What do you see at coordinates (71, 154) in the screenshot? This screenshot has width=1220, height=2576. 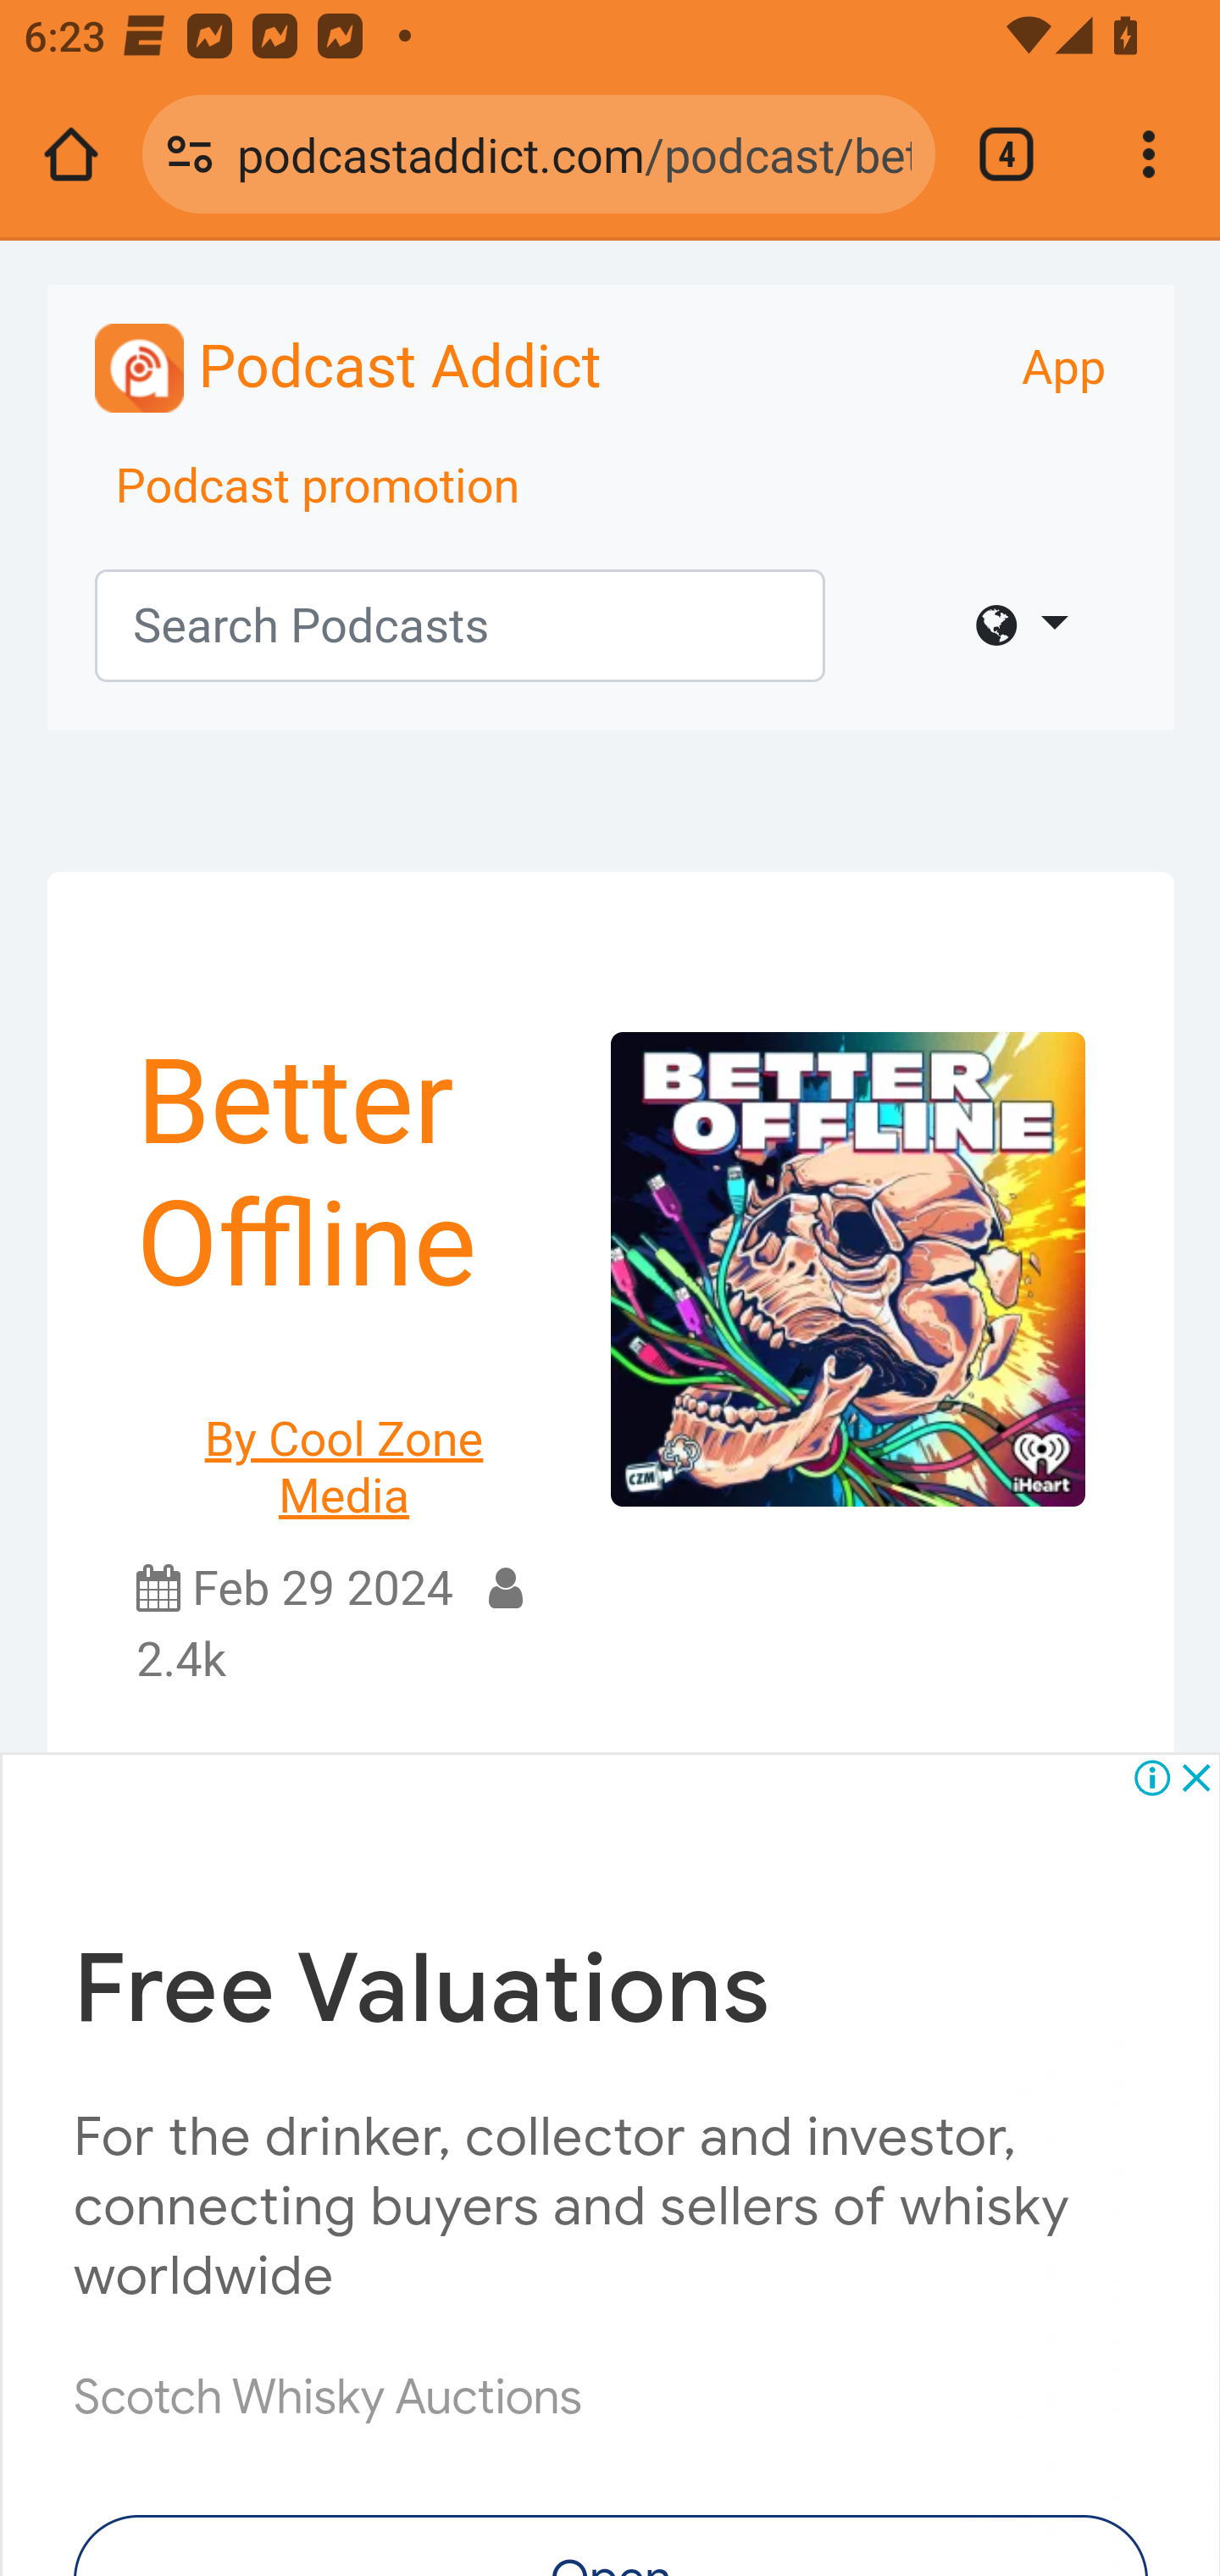 I see `Open the home page` at bounding box center [71, 154].